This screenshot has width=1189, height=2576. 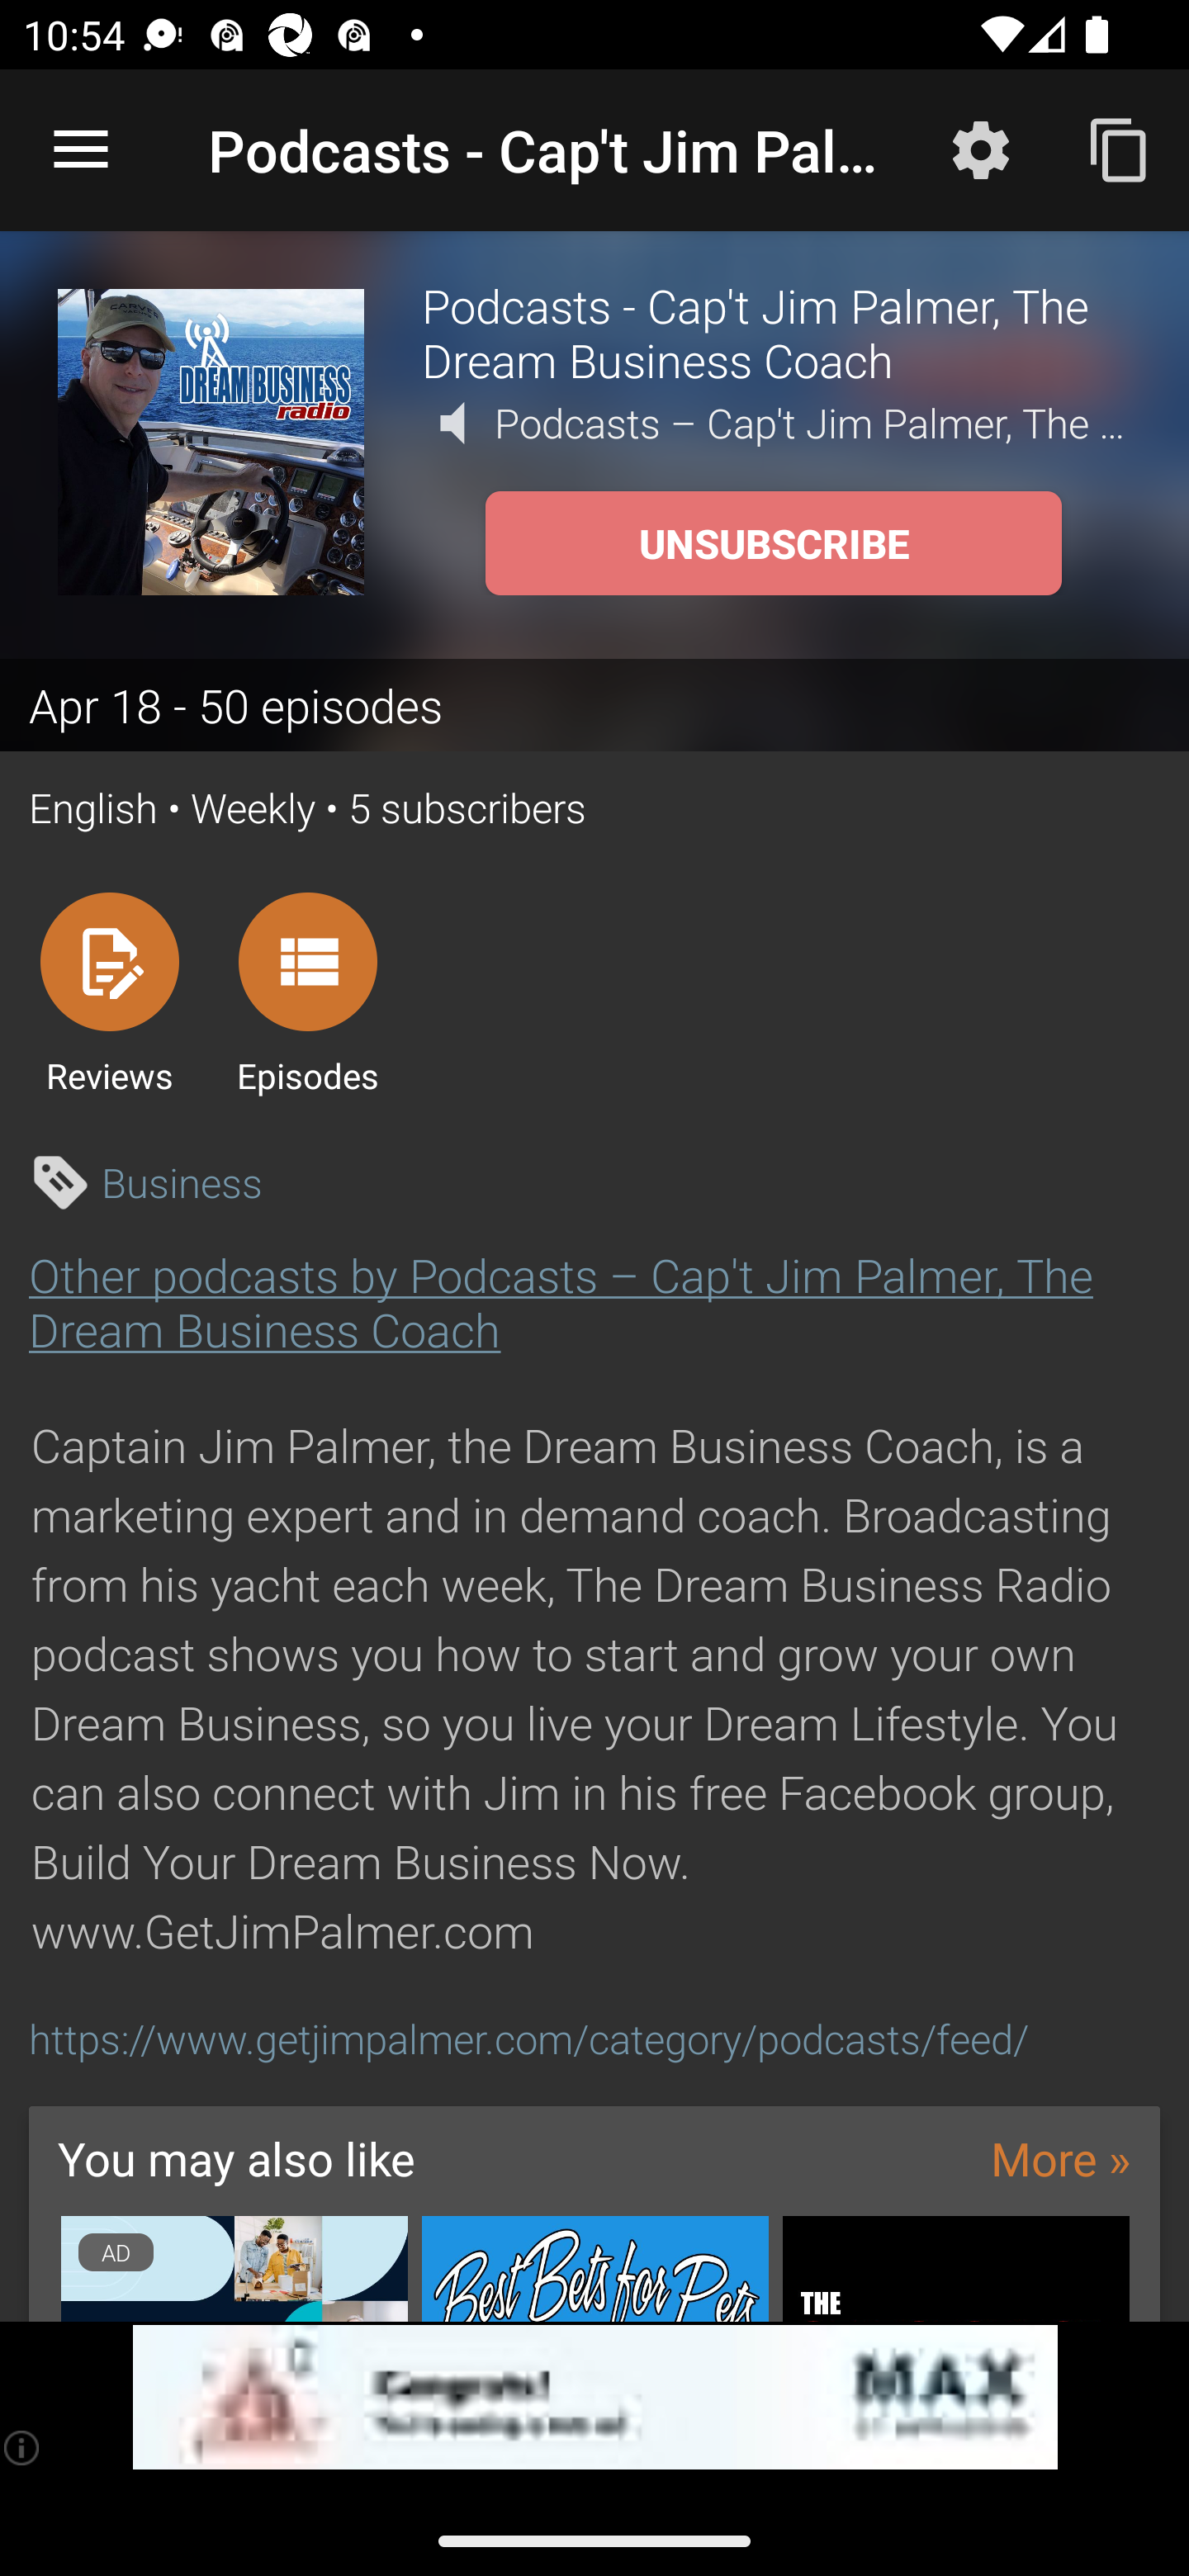 I want to click on Reviews, so click(x=109, y=992).